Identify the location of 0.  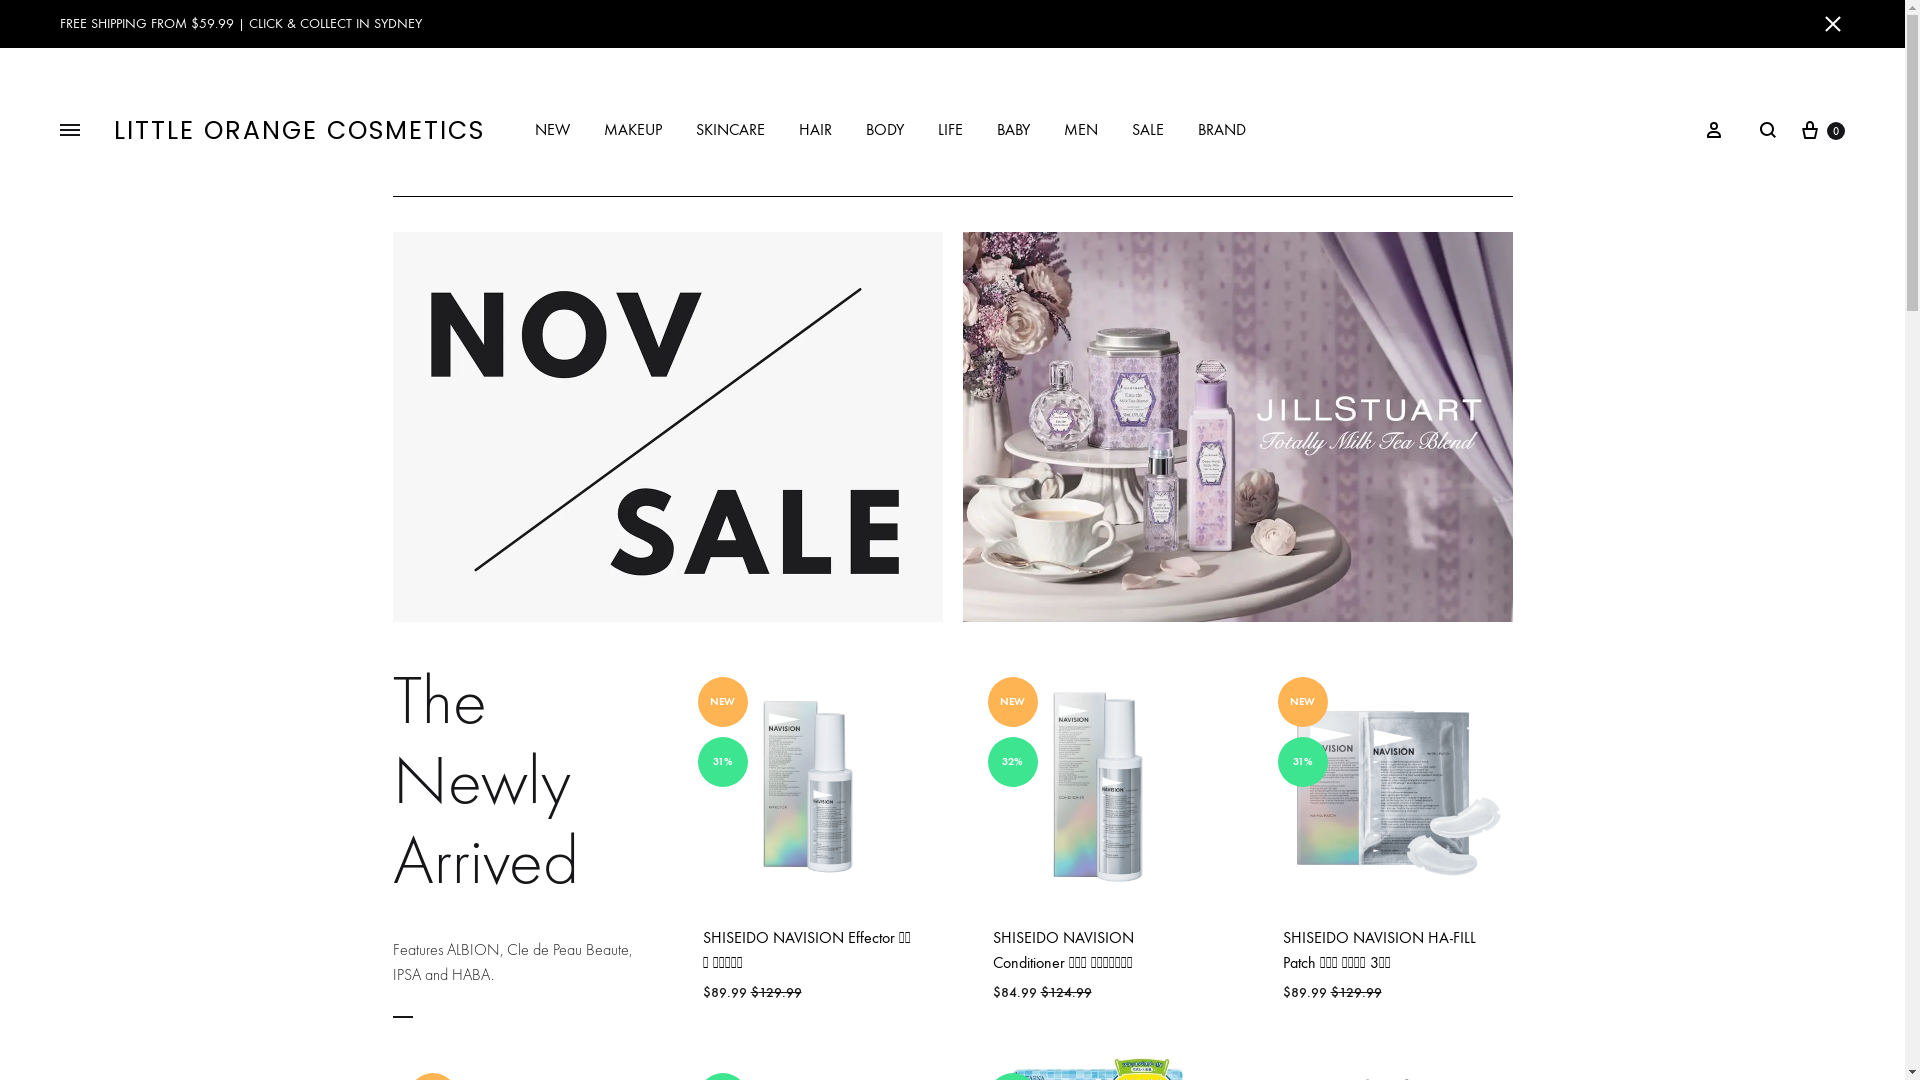
(1822, 130).